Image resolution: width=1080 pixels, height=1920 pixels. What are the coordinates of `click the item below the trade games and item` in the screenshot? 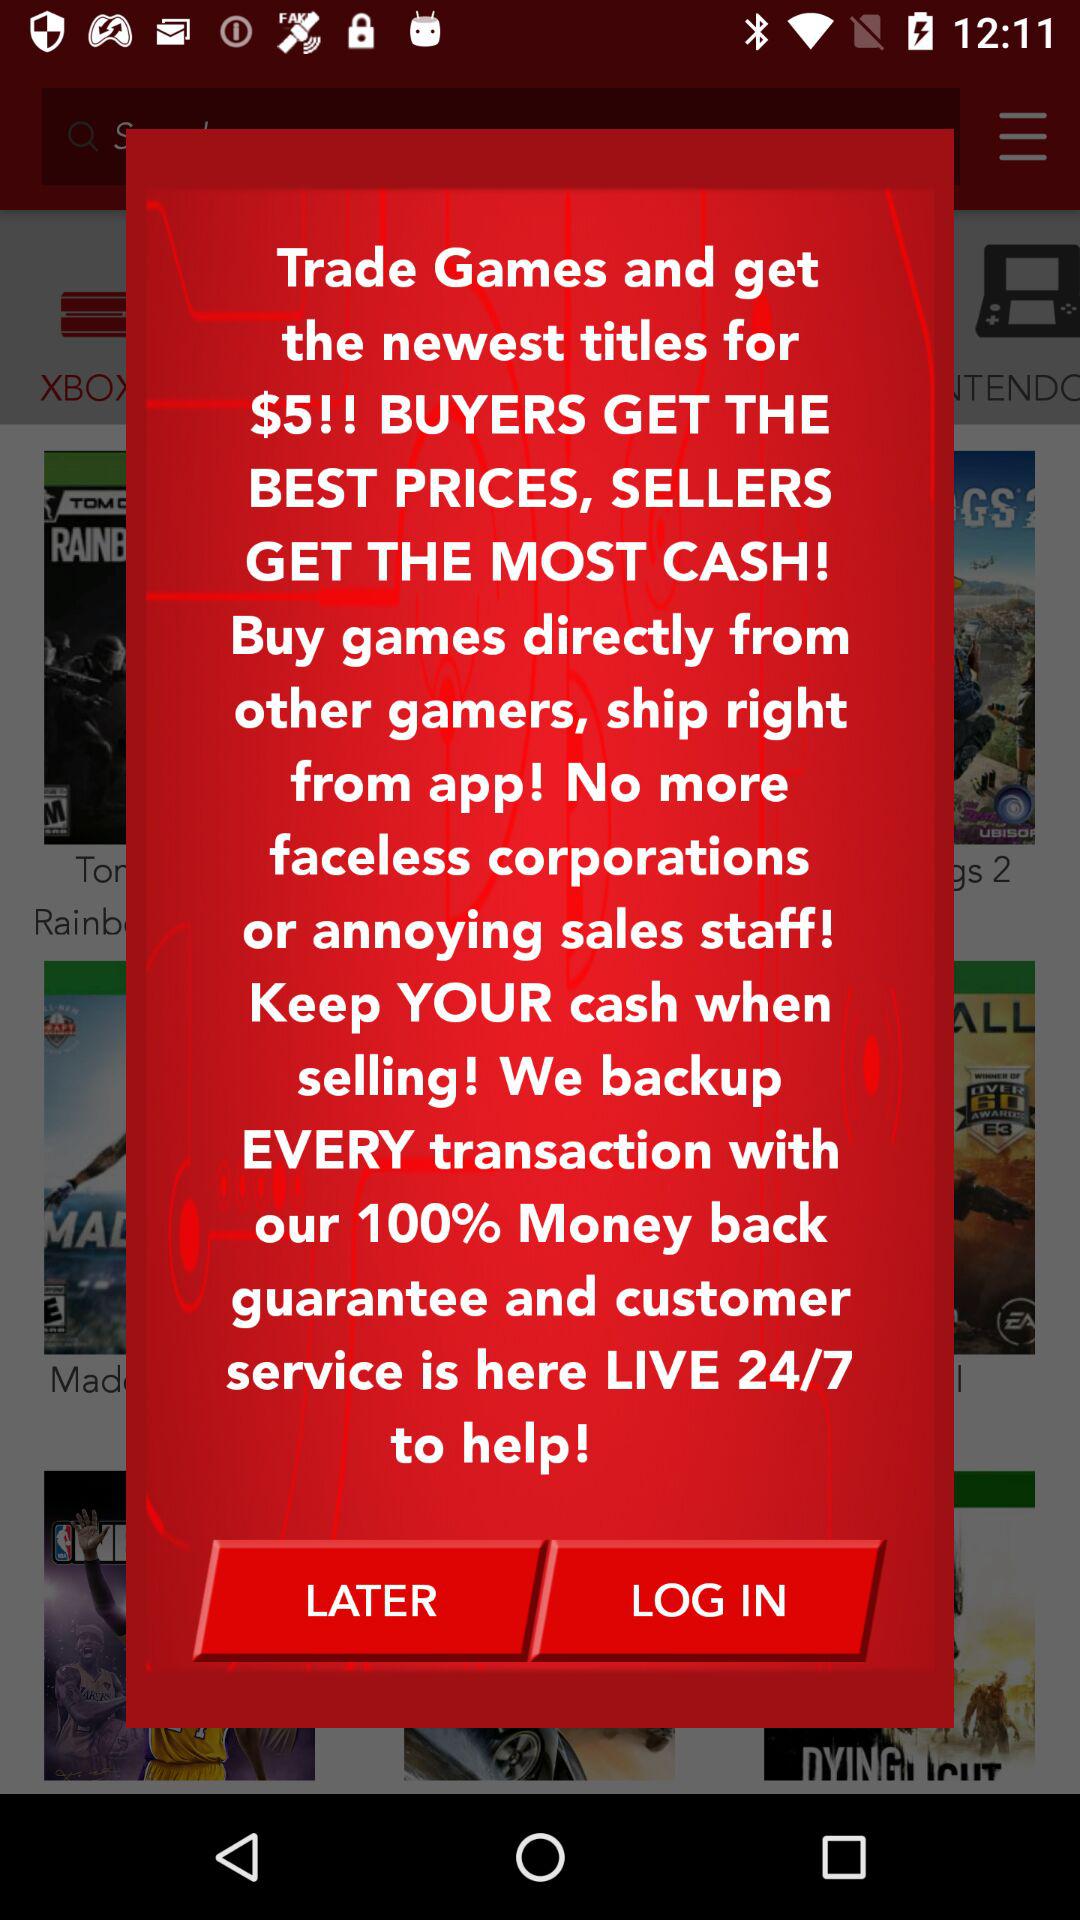 It's located at (709, 1600).